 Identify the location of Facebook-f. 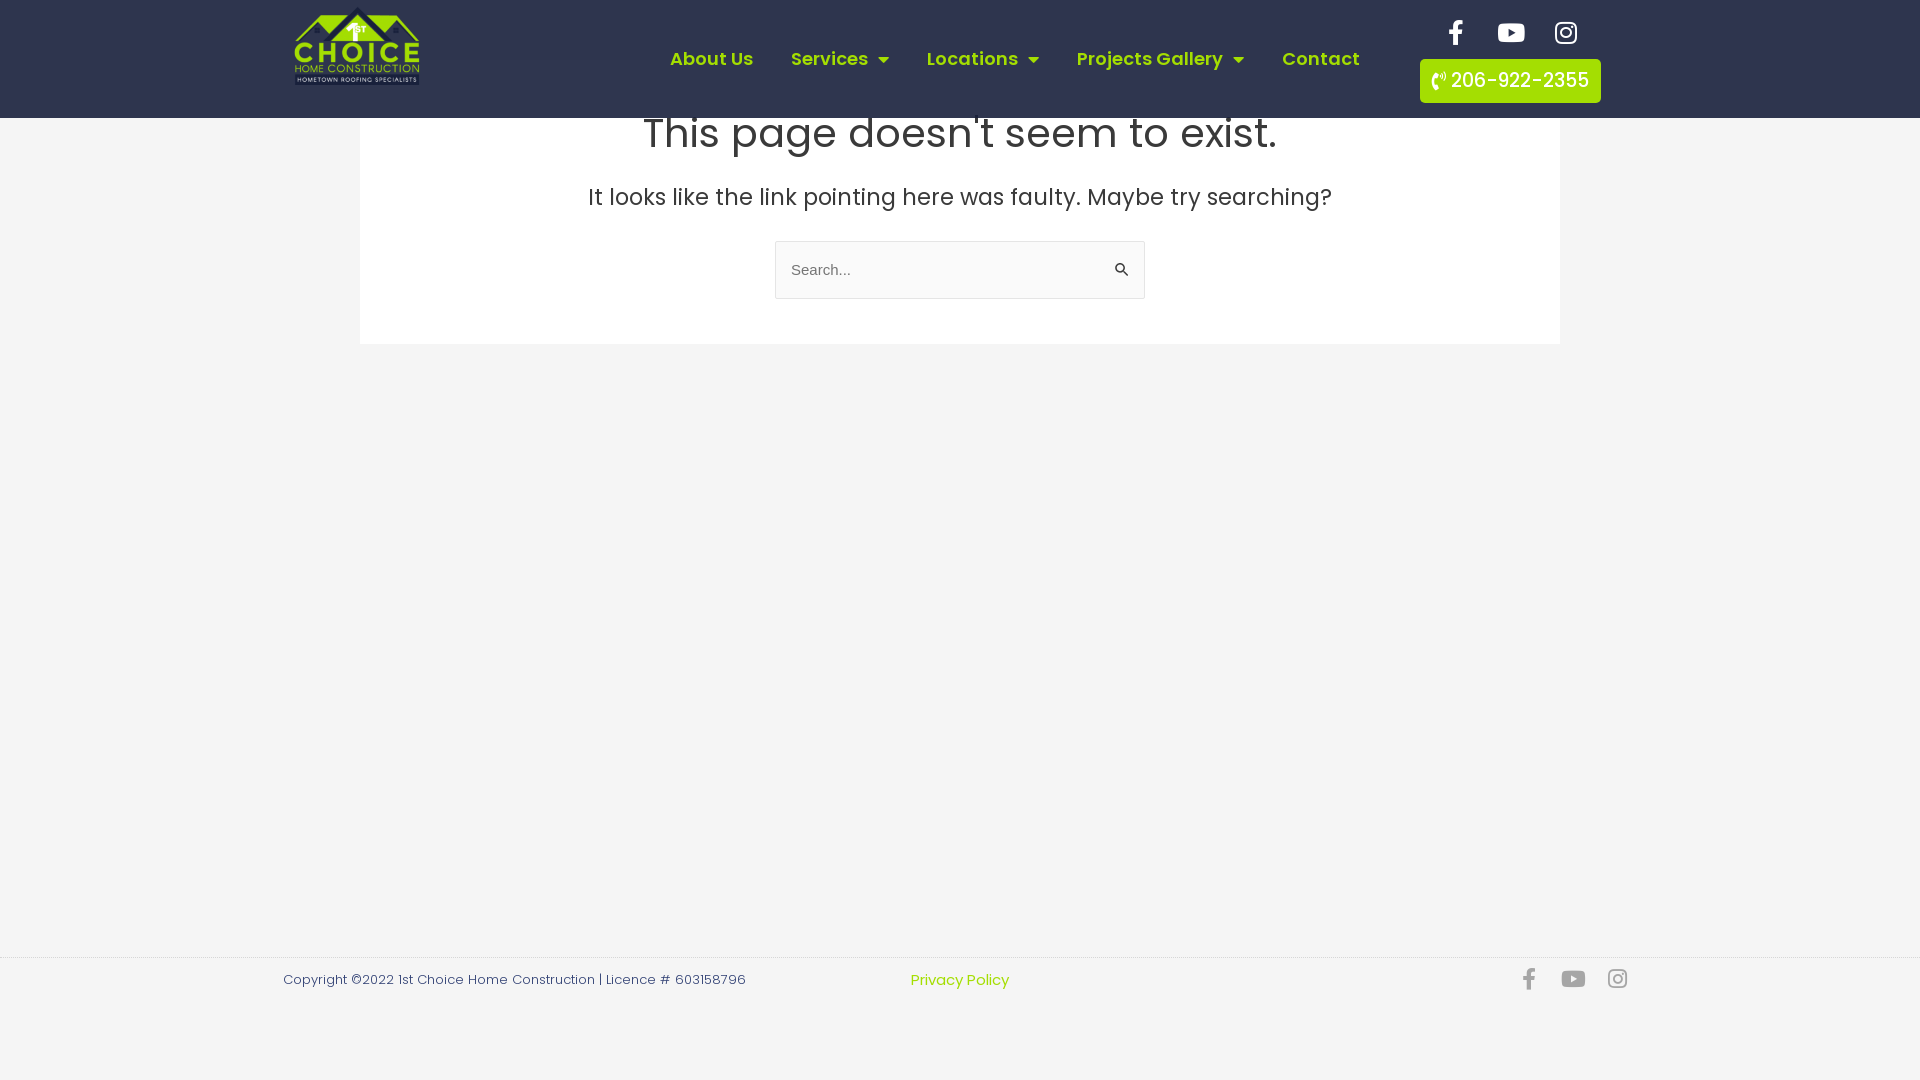
(1529, 979).